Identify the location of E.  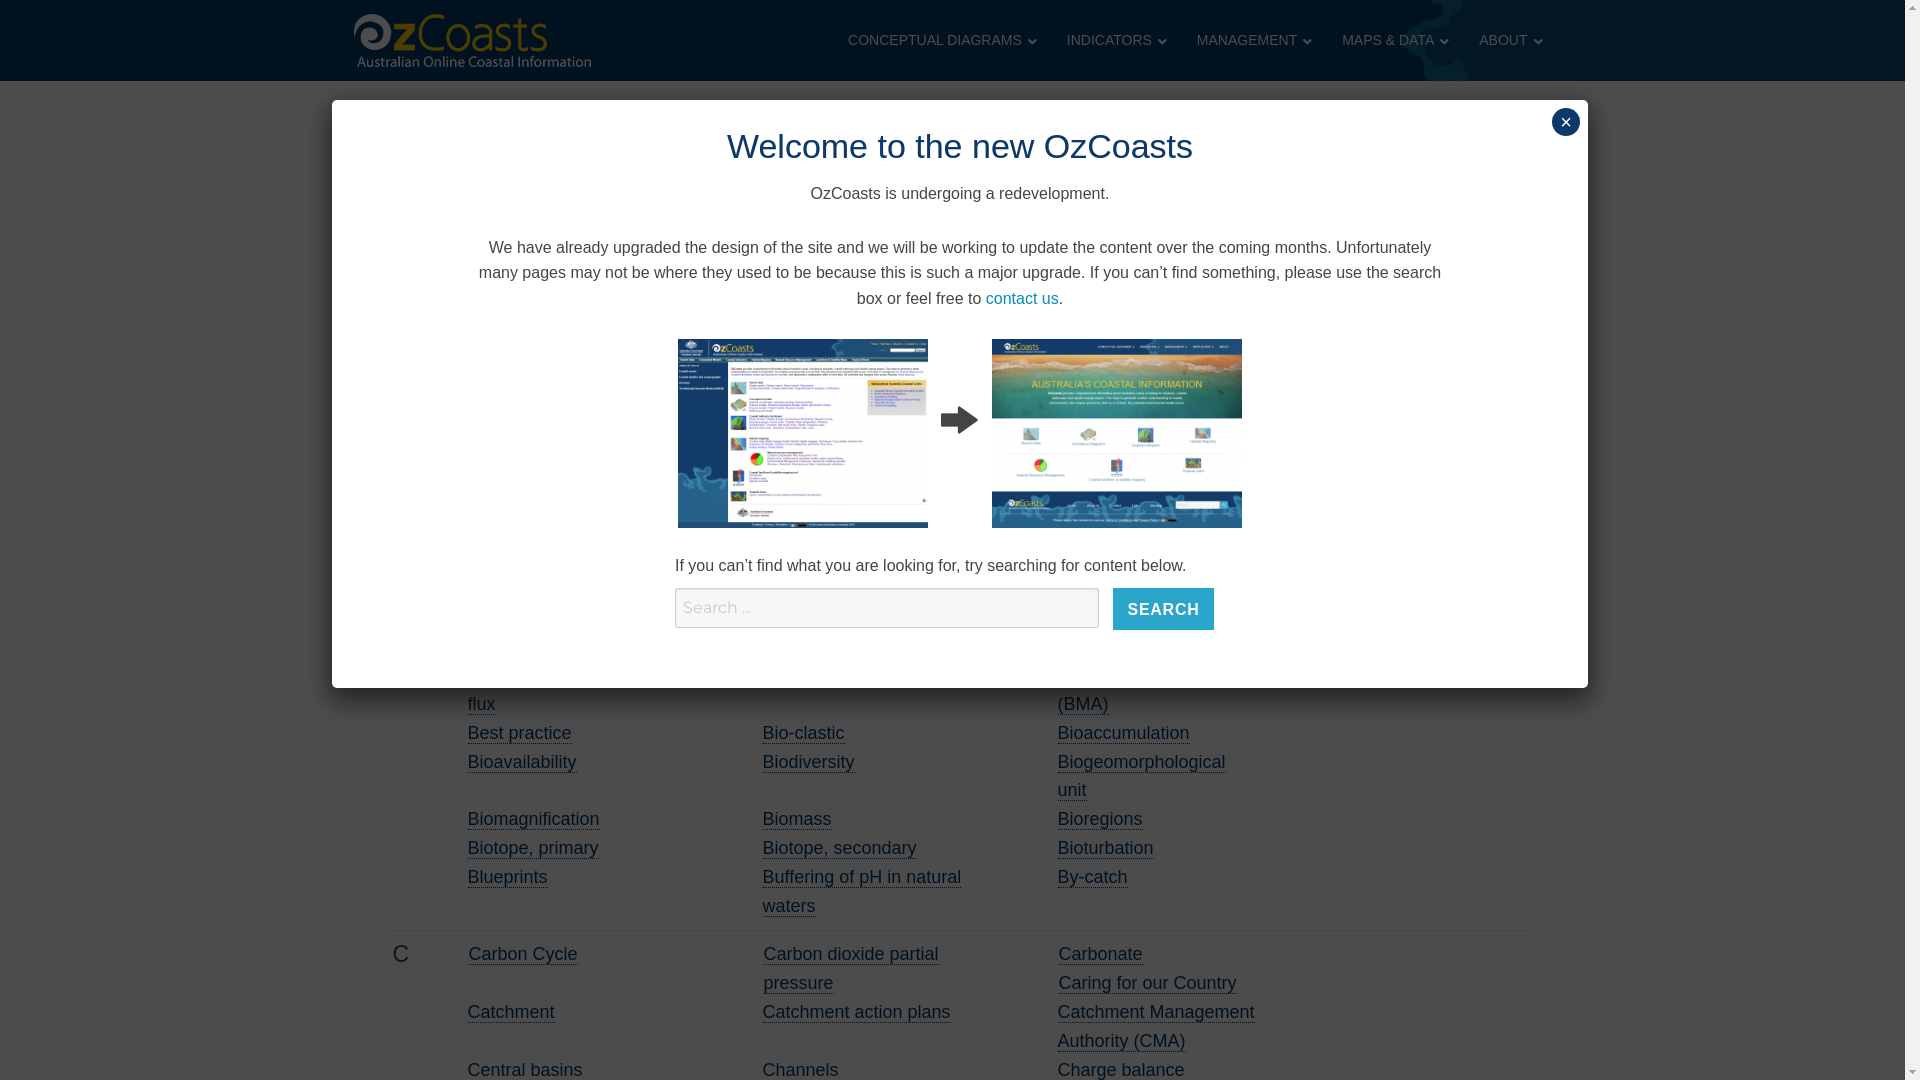
(516, 324).